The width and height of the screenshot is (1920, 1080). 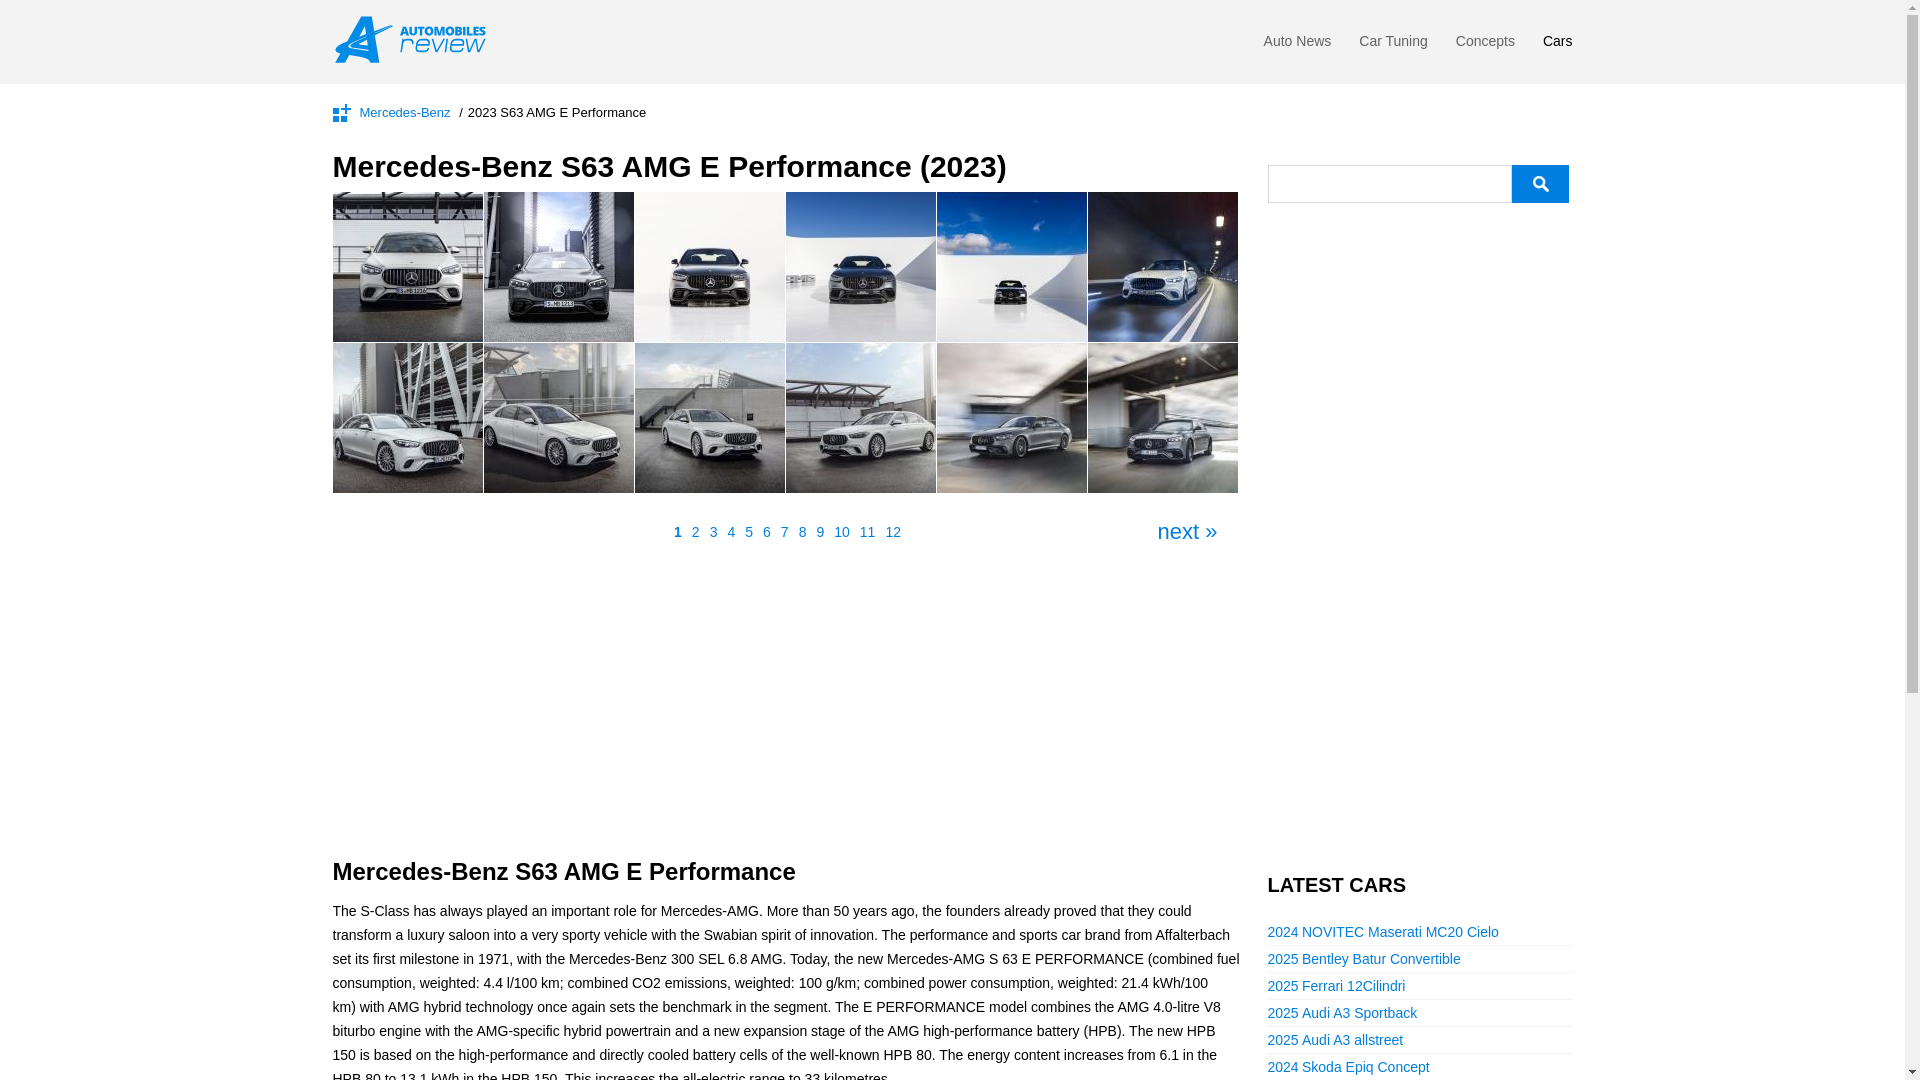 I want to click on Cars, so click(x=1558, y=46).